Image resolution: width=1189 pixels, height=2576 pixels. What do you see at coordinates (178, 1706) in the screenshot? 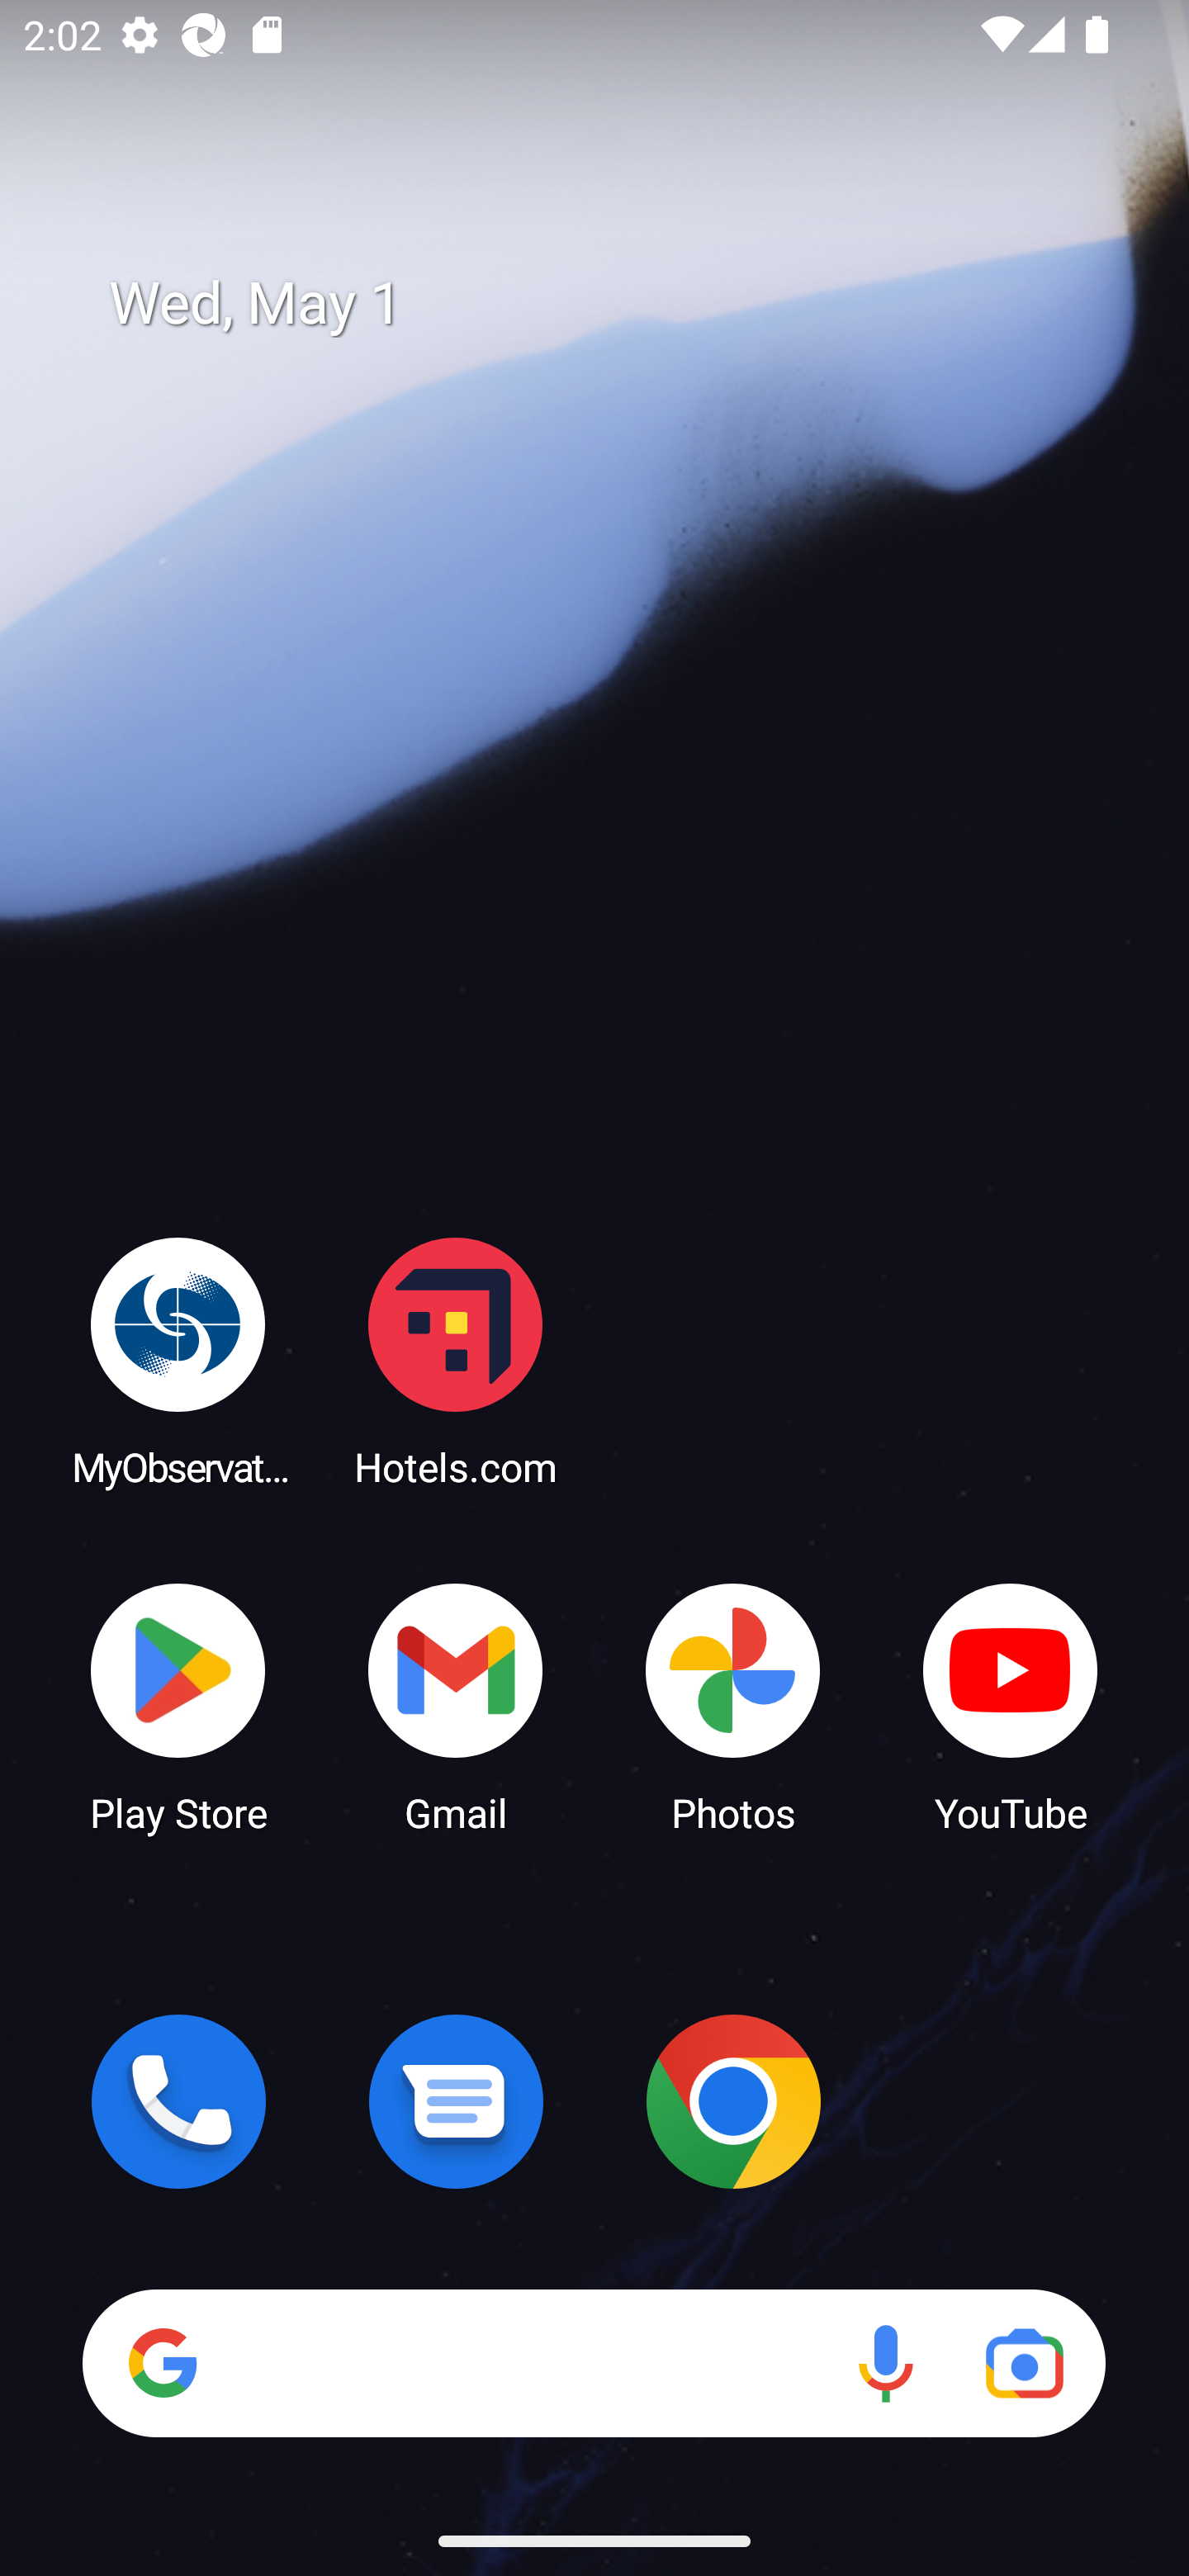
I see `Play Store` at bounding box center [178, 1706].